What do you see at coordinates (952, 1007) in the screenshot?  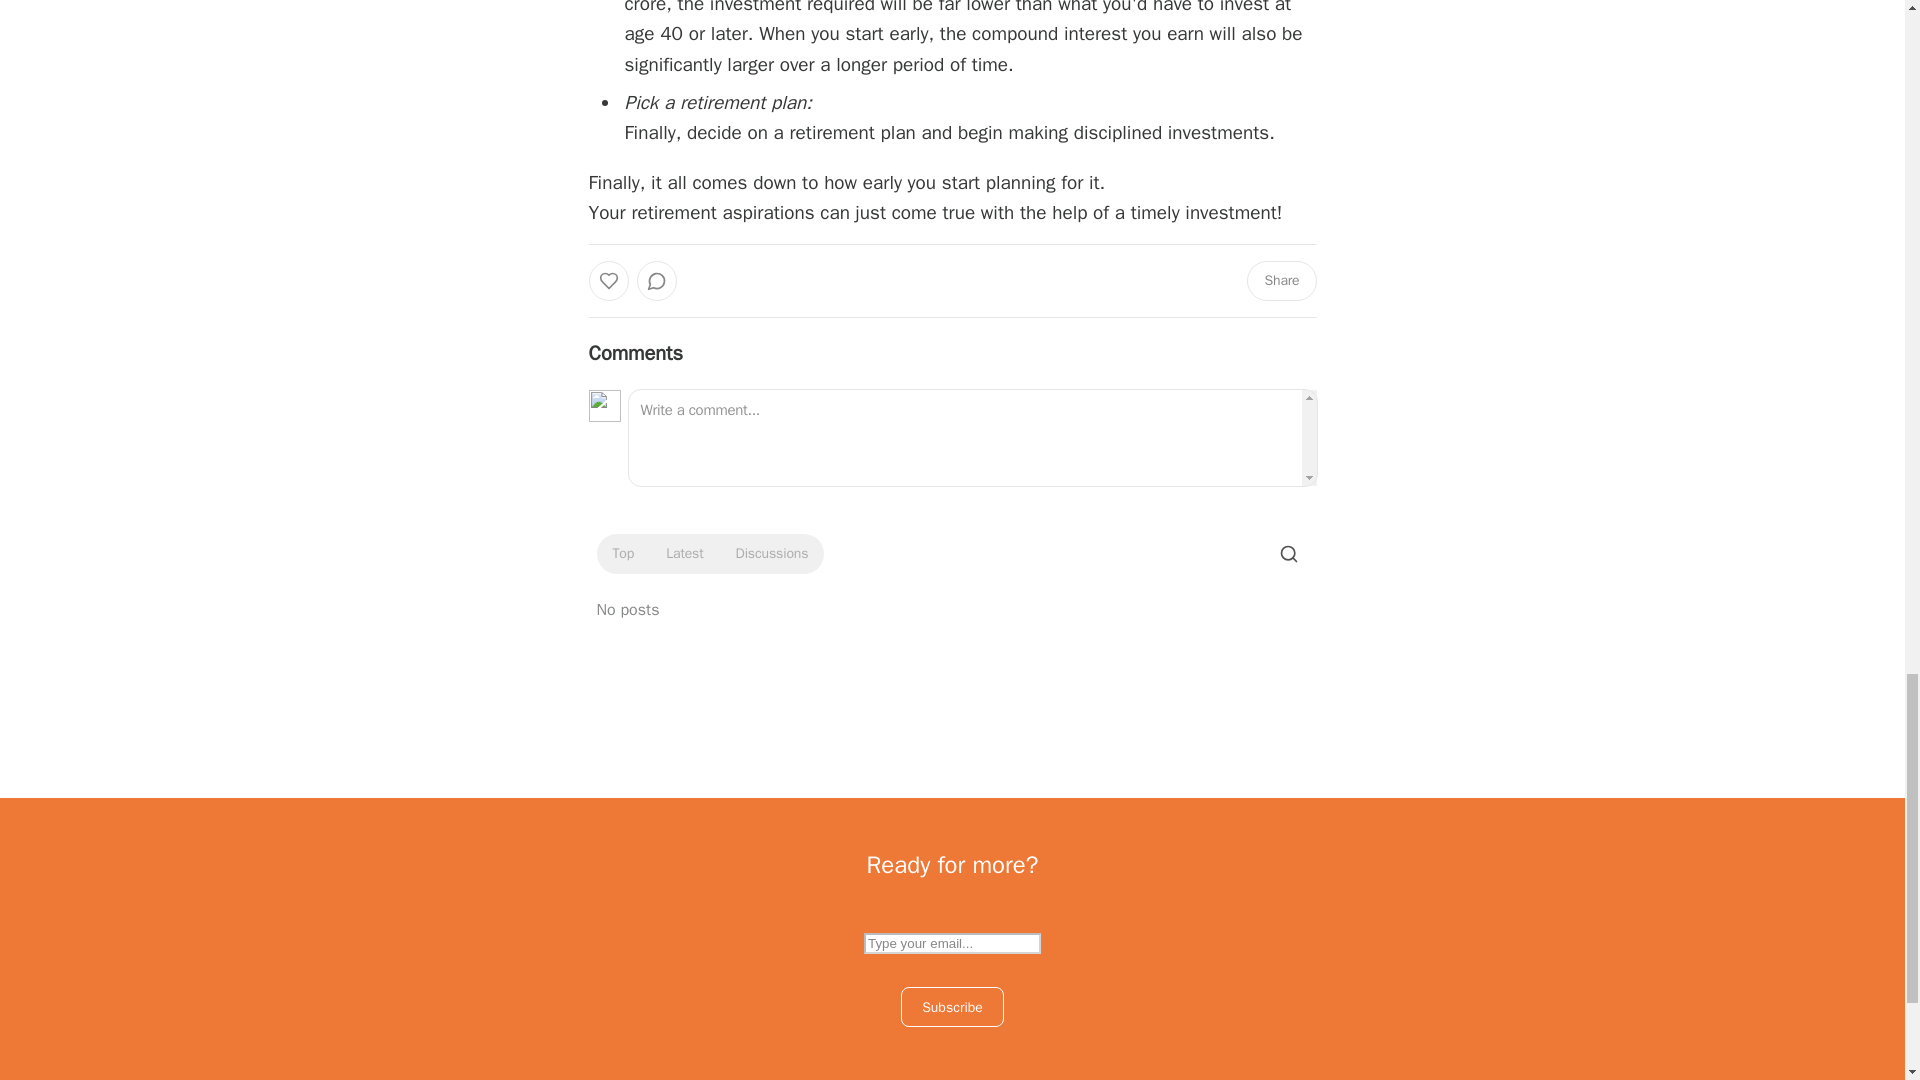 I see `Subscribe` at bounding box center [952, 1007].